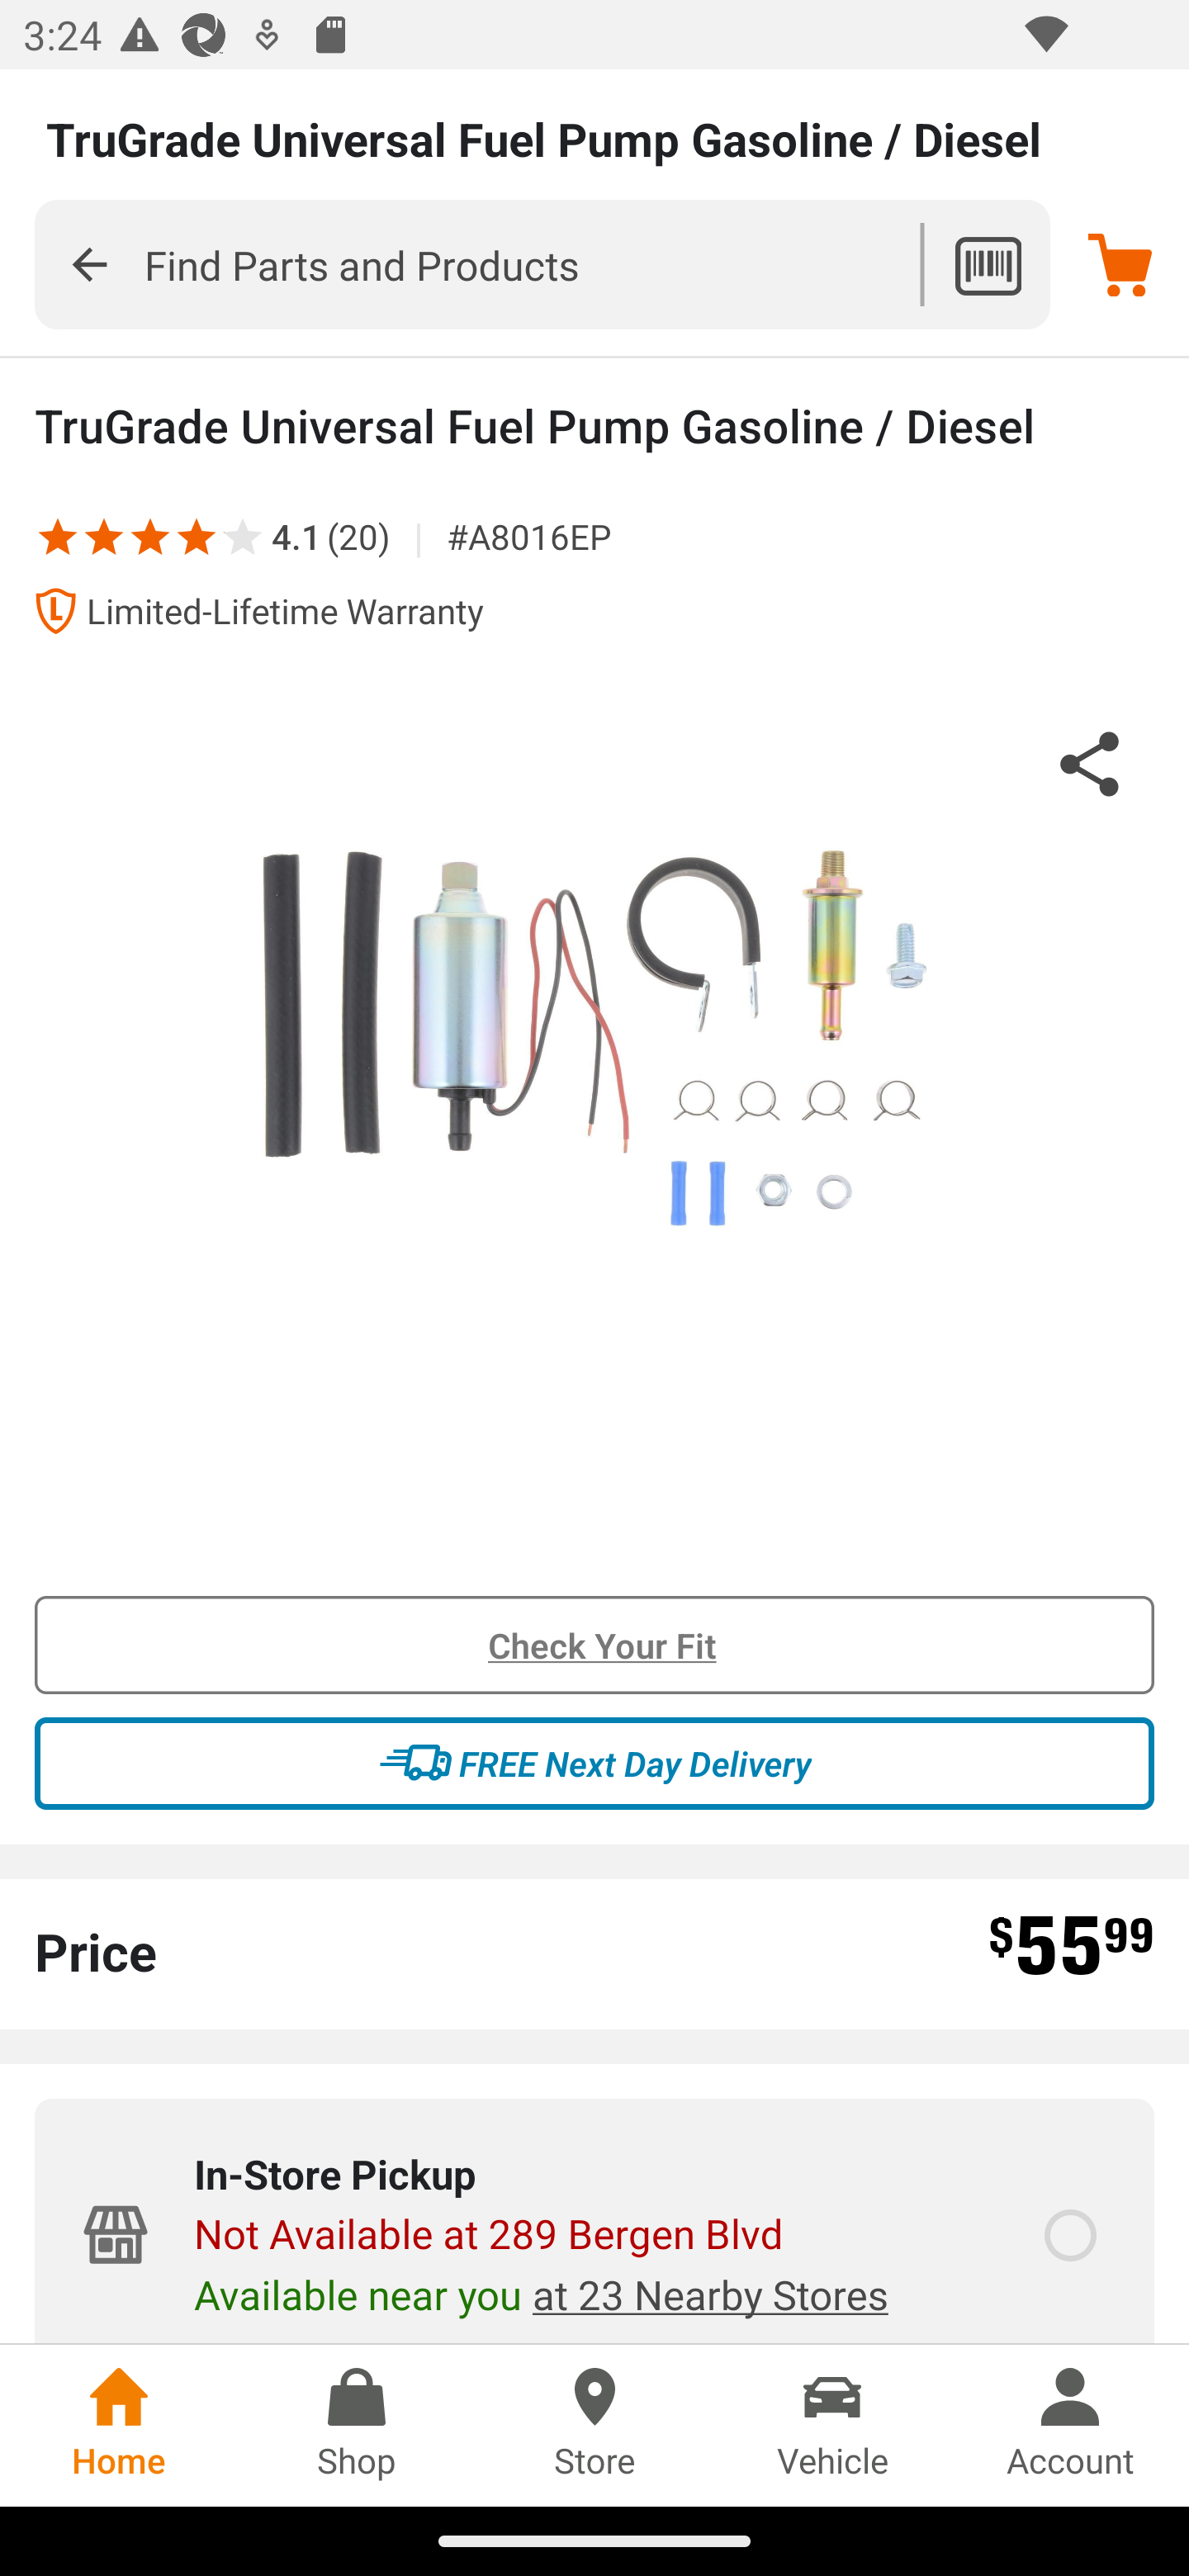 The width and height of the screenshot is (1189, 2576). Describe the element at coordinates (119, 2425) in the screenshot. I see `Home` at that location.